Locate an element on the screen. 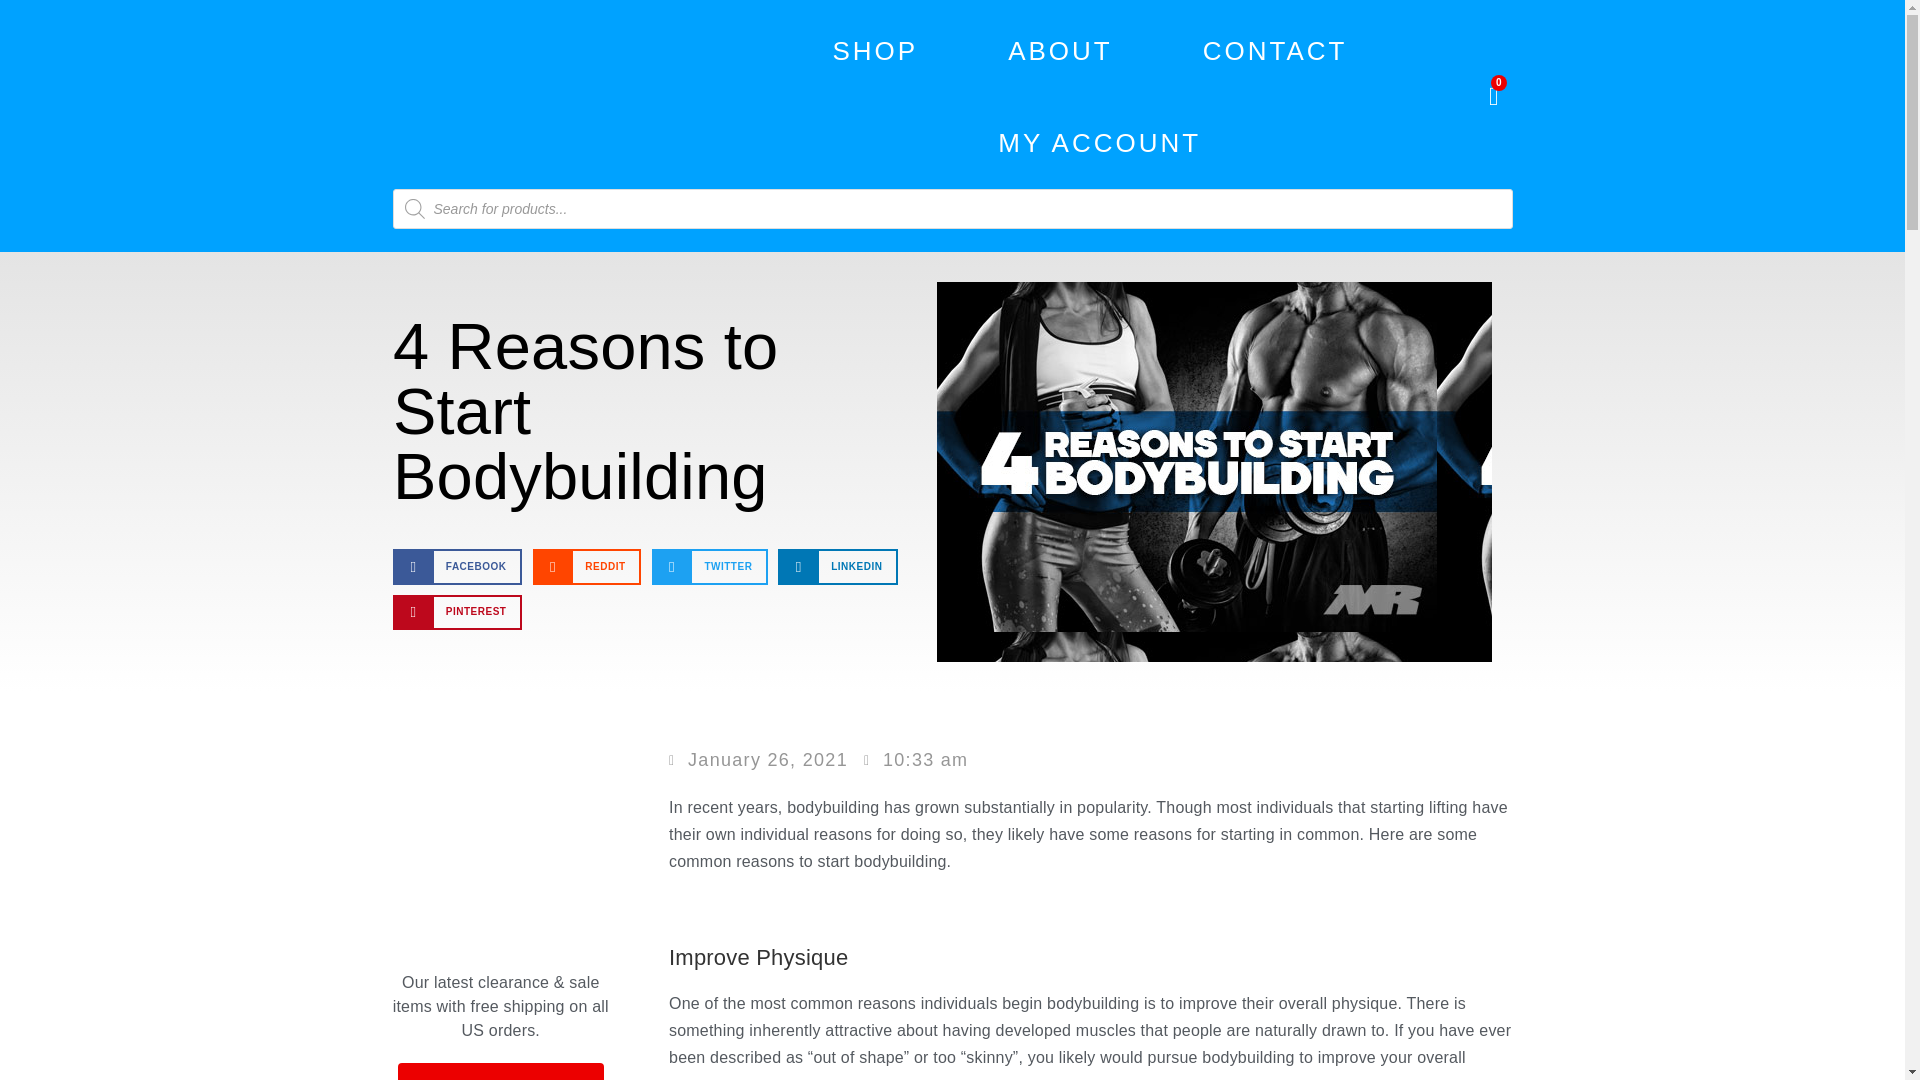 This screenshot has width=1920, height=1080. About Muscle Research is located at coordinates (1060, 51).